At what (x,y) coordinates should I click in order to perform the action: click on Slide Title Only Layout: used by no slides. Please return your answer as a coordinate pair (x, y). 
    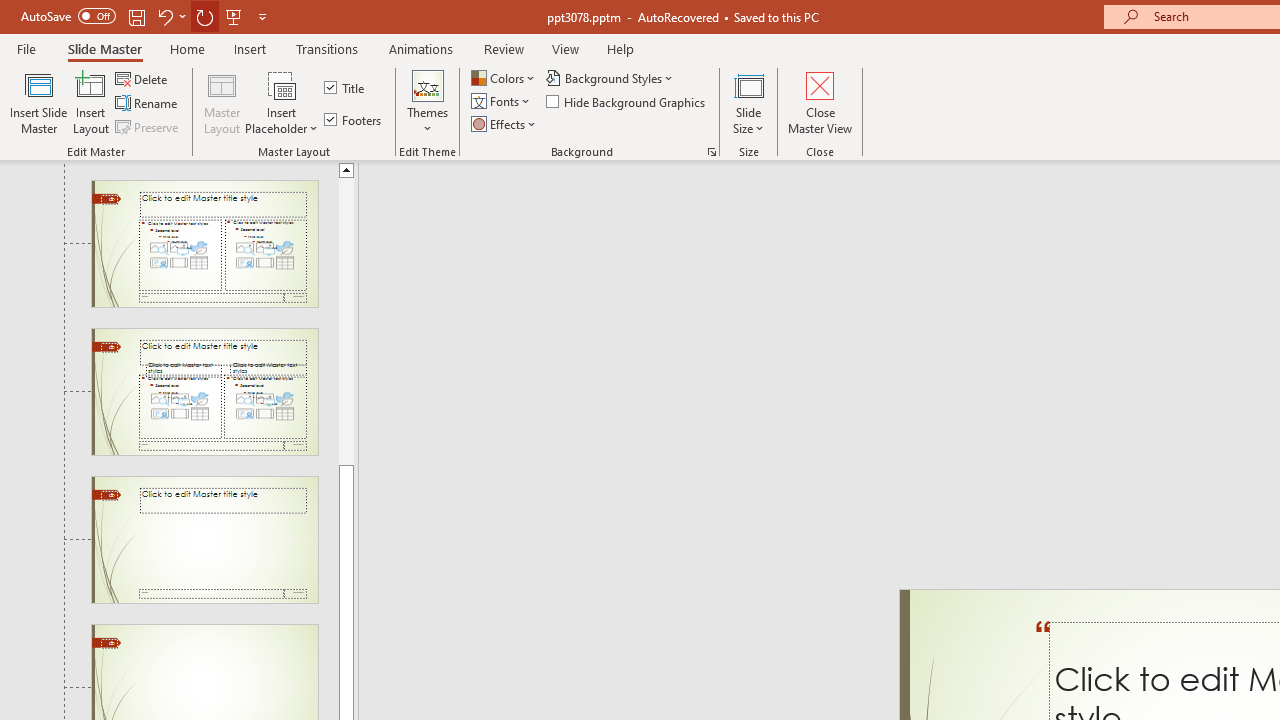
    Looking at the image, I should click on (204, 540).